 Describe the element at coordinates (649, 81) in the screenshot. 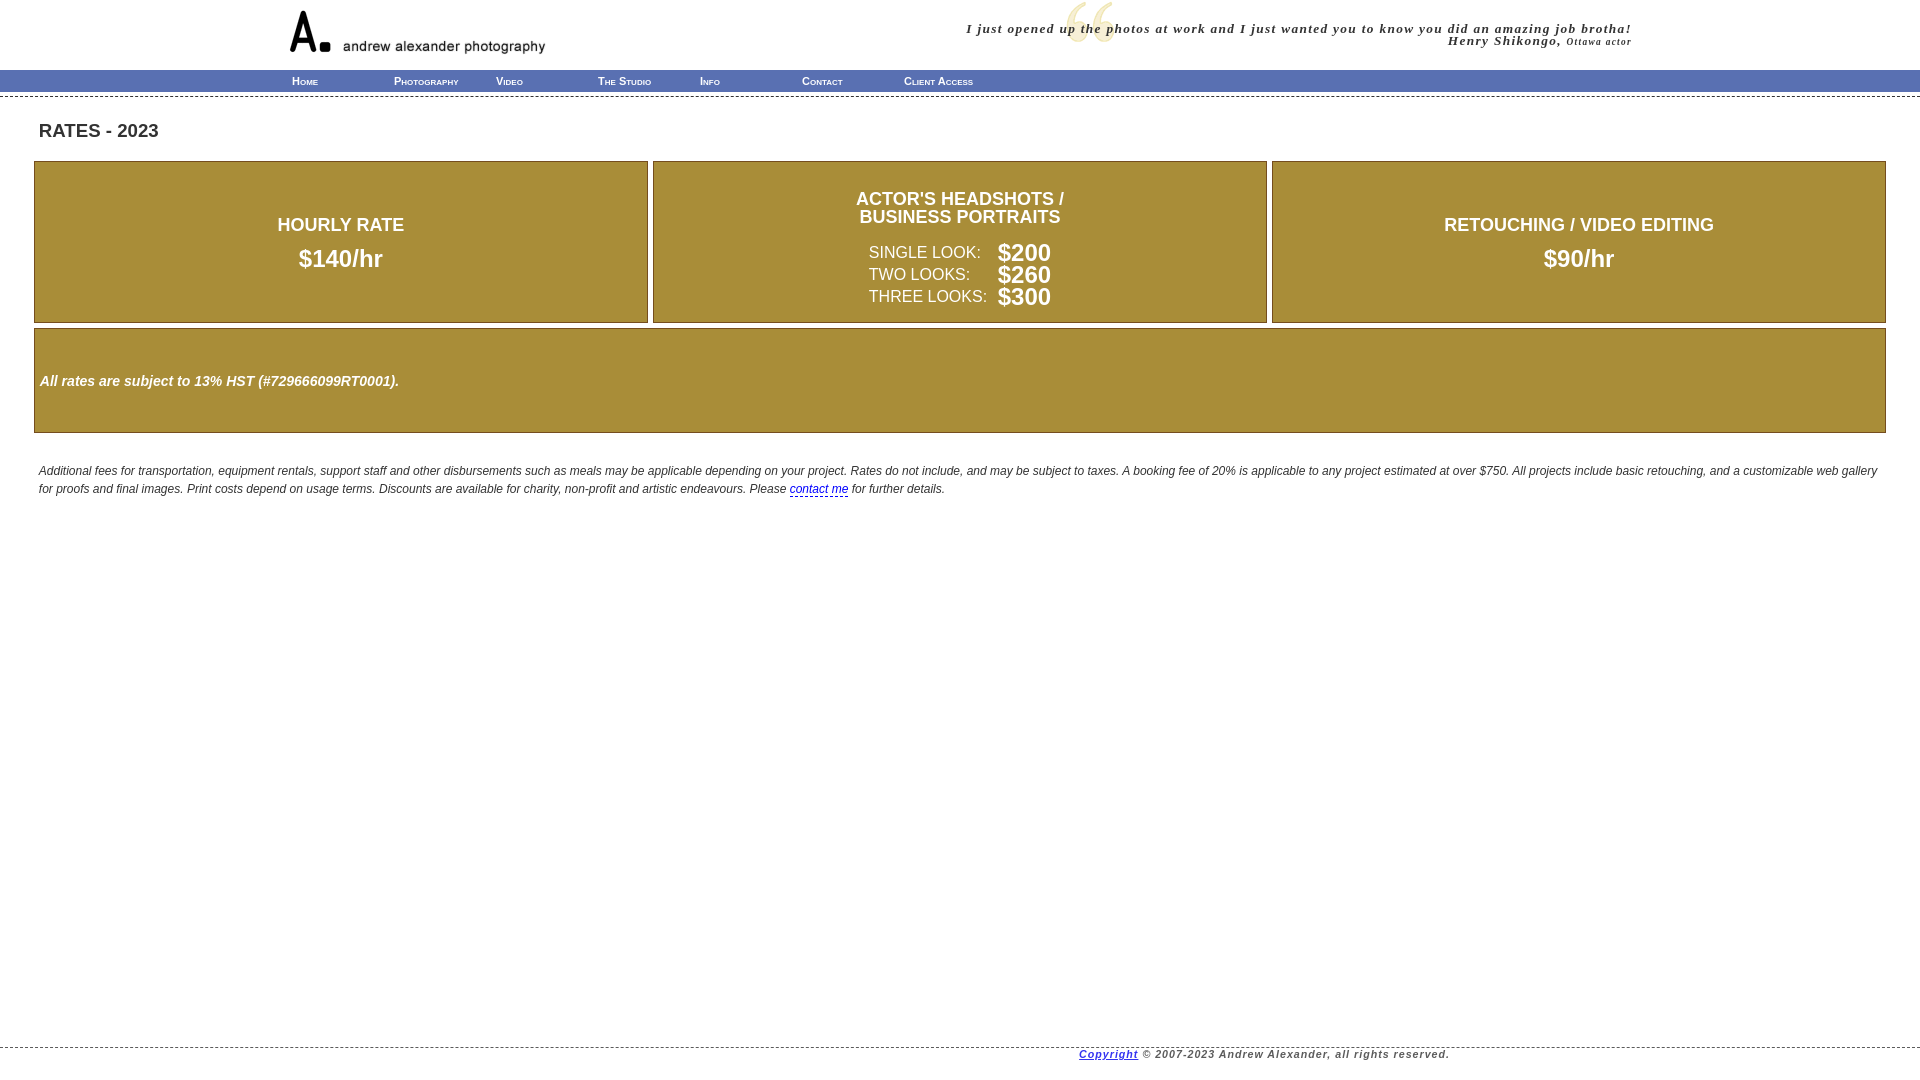

I see `The Studio` at that location.